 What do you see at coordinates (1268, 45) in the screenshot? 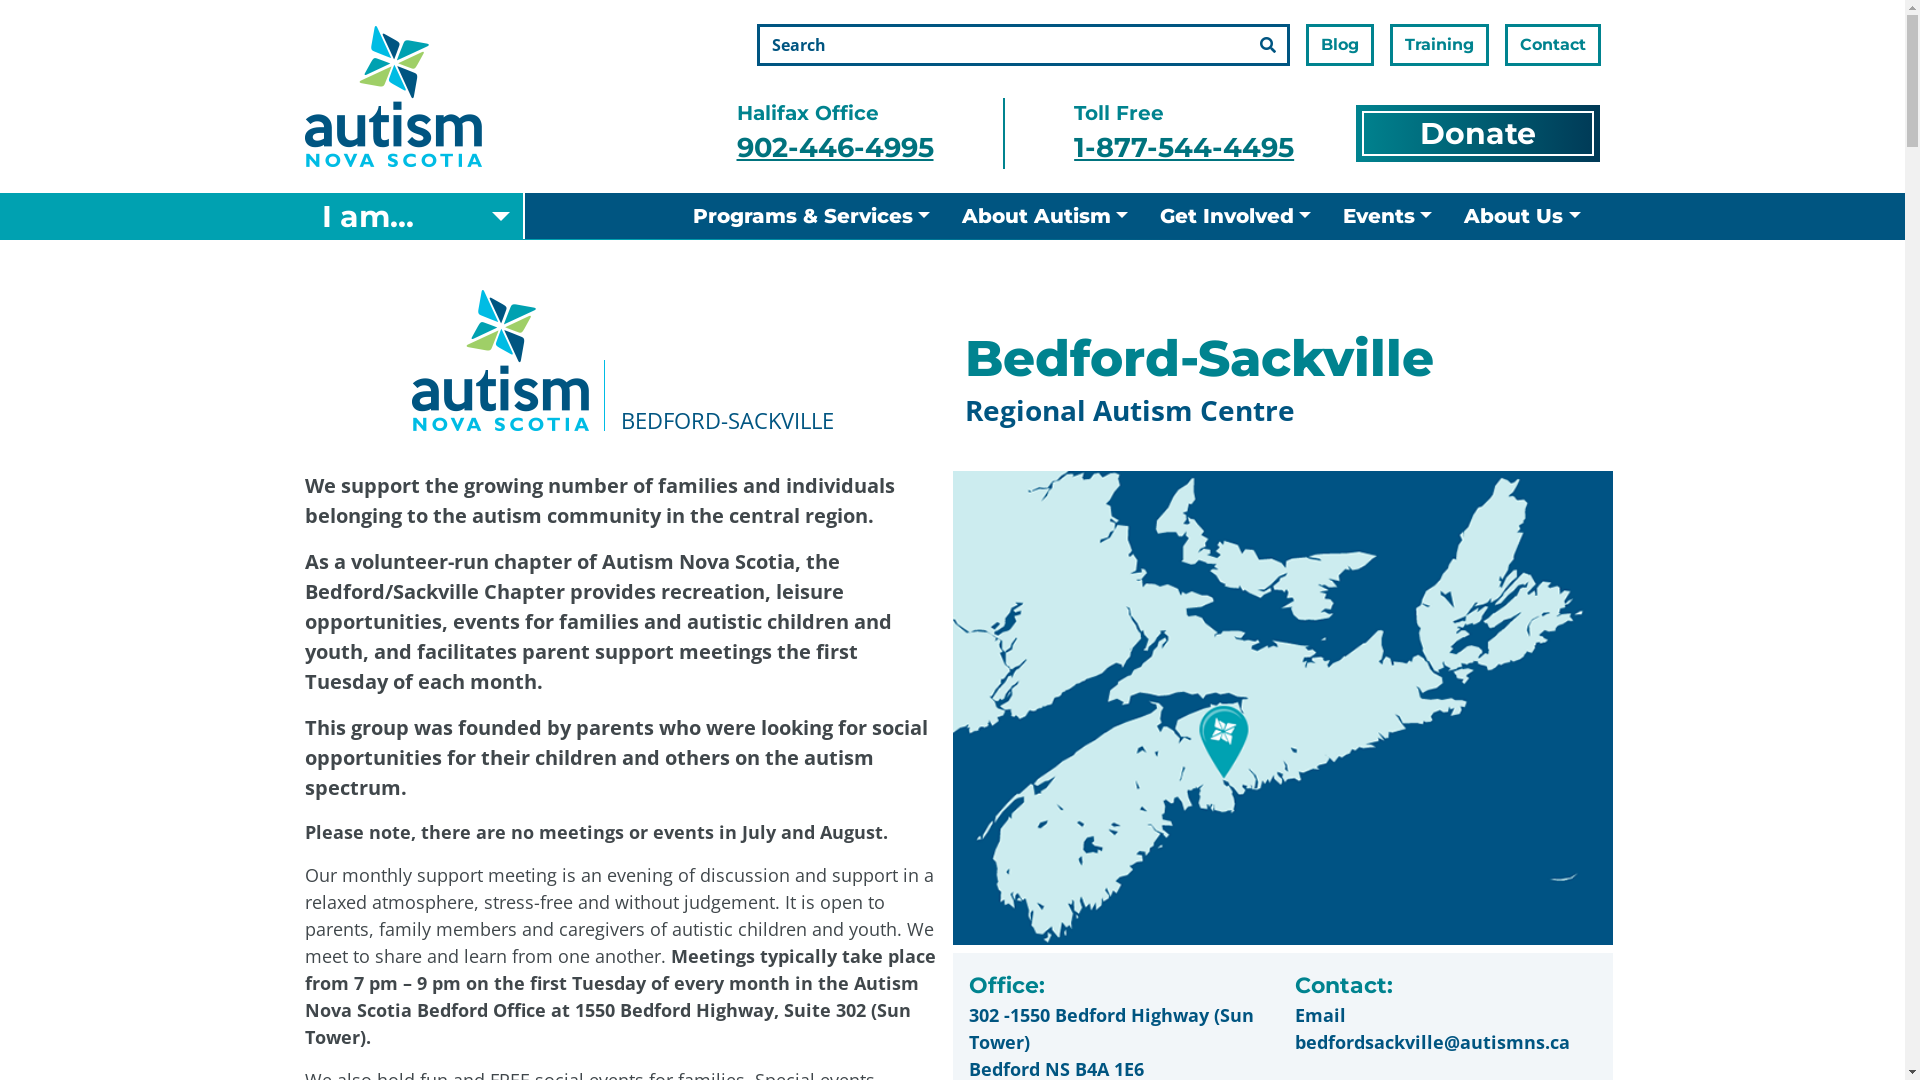
I see `Search` at bounding box center [1268, 45].